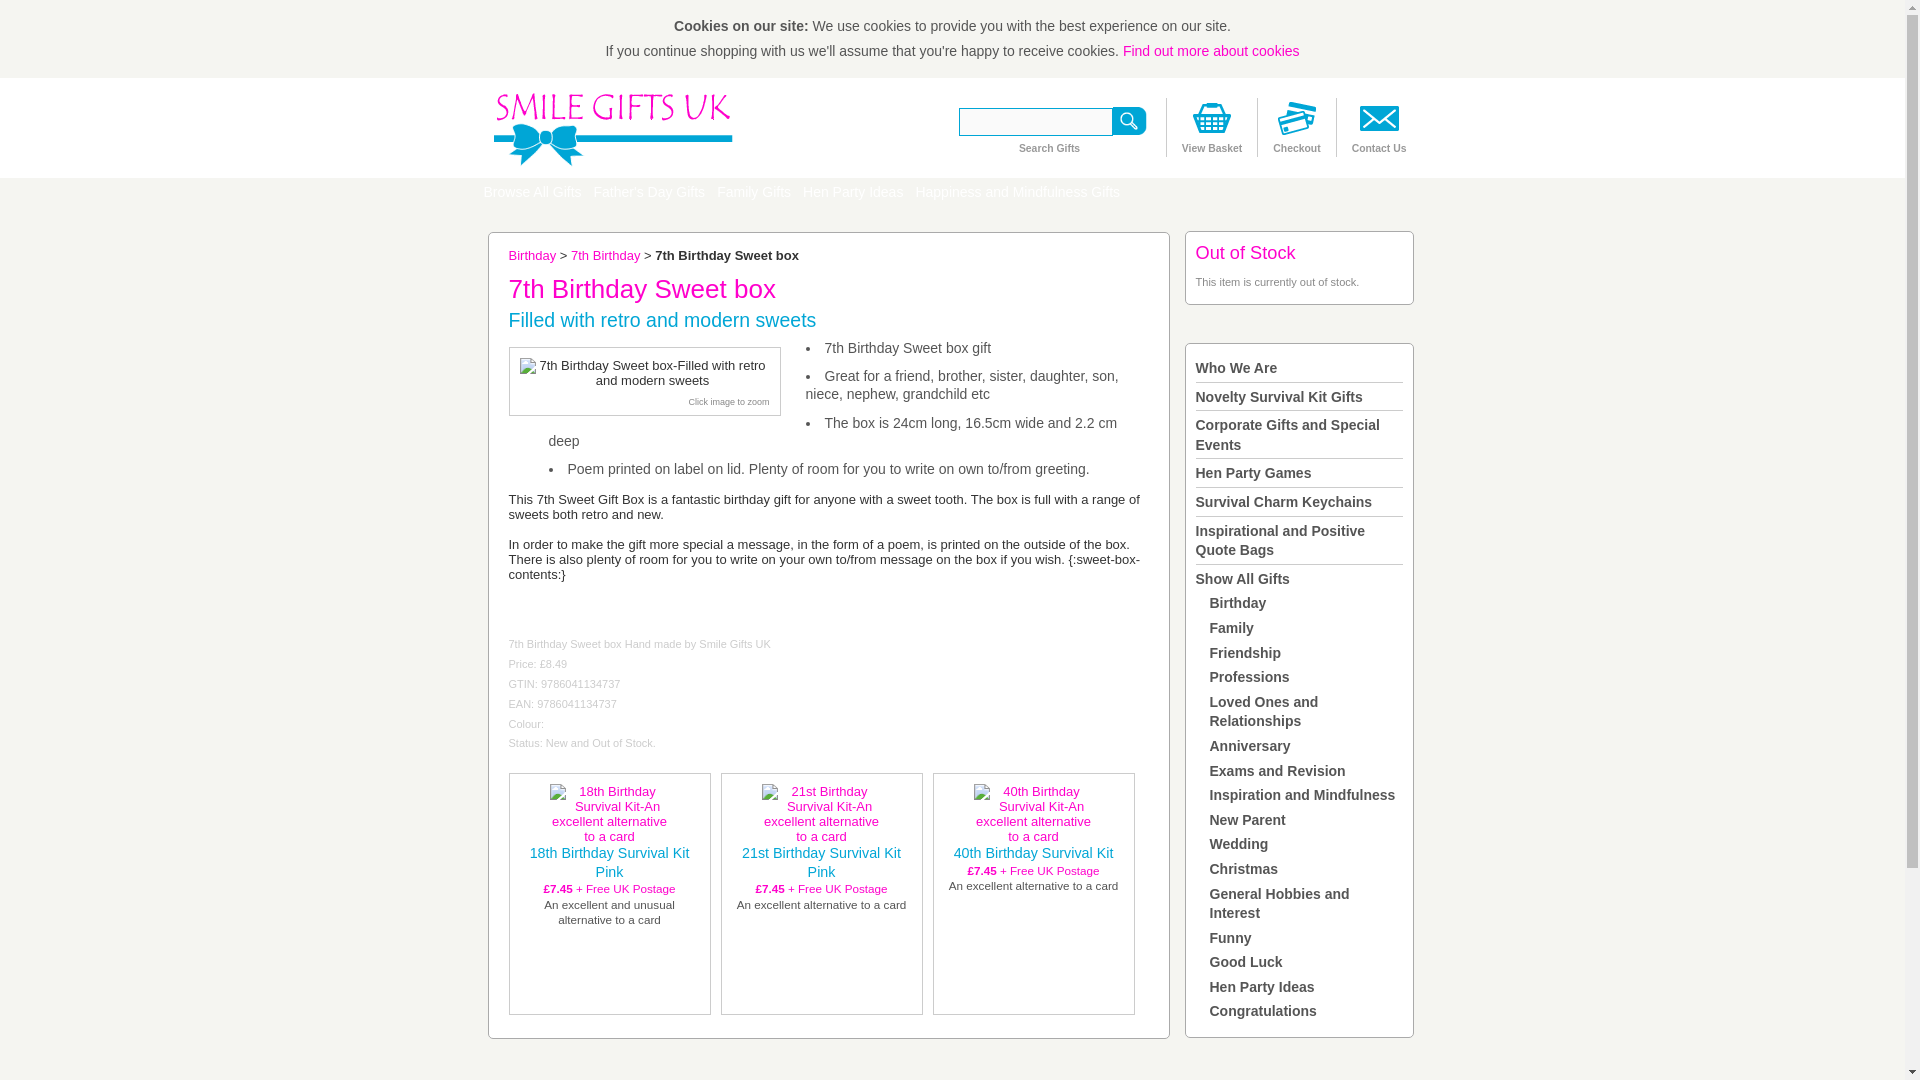  What do you see at coordinates (532, 192) in the screenshot?
I see `Browse All Gifts` at bounding box center [532, 192].